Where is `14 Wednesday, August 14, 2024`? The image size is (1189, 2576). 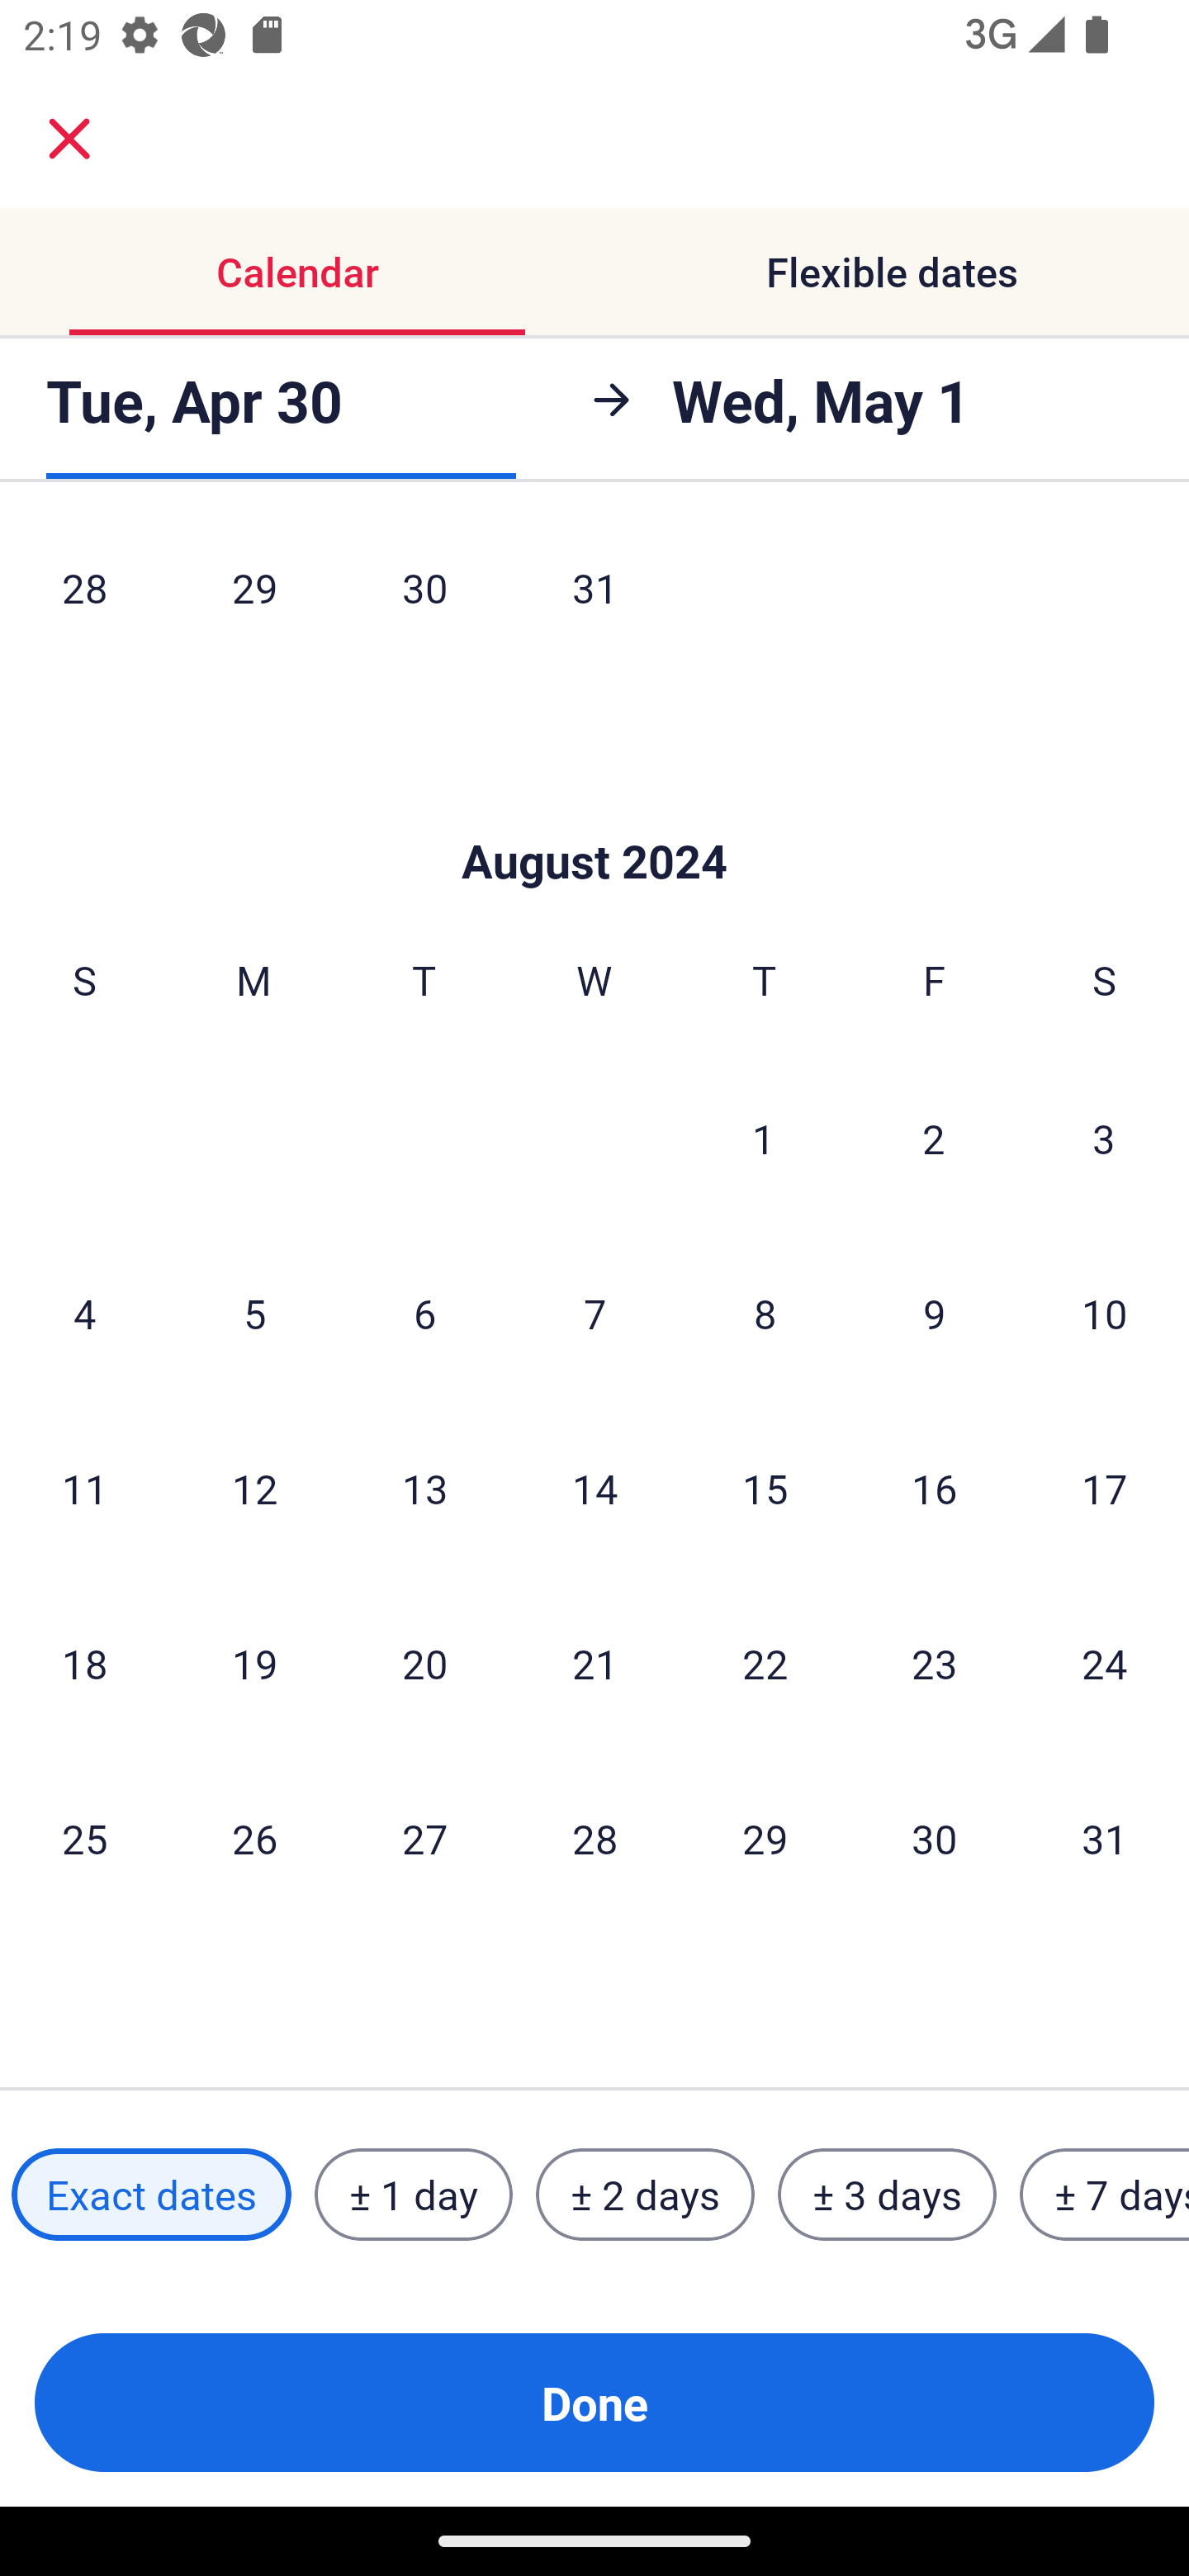 14 Wednesday, August 14, 2024 is located at coordinates (594, 1489).